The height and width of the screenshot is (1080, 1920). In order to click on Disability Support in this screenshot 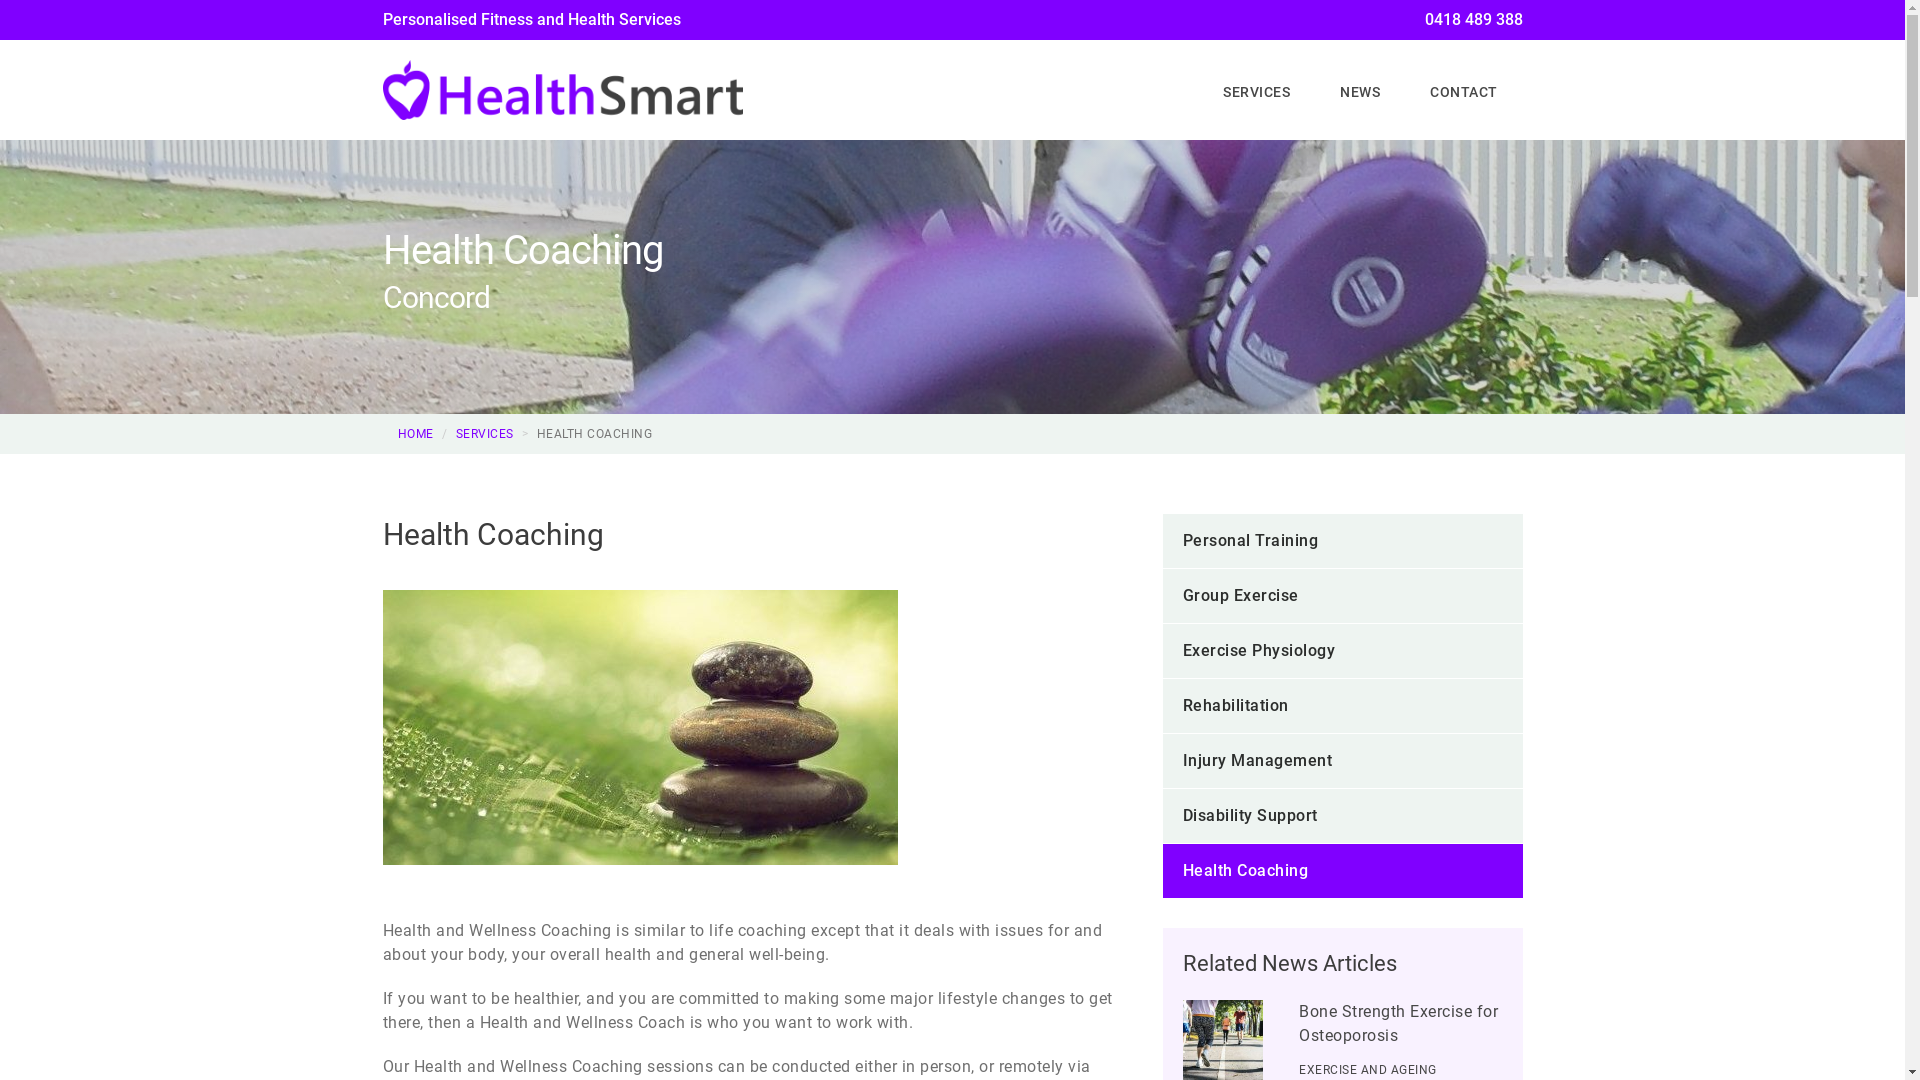, I will do `click(1342, 816)`.